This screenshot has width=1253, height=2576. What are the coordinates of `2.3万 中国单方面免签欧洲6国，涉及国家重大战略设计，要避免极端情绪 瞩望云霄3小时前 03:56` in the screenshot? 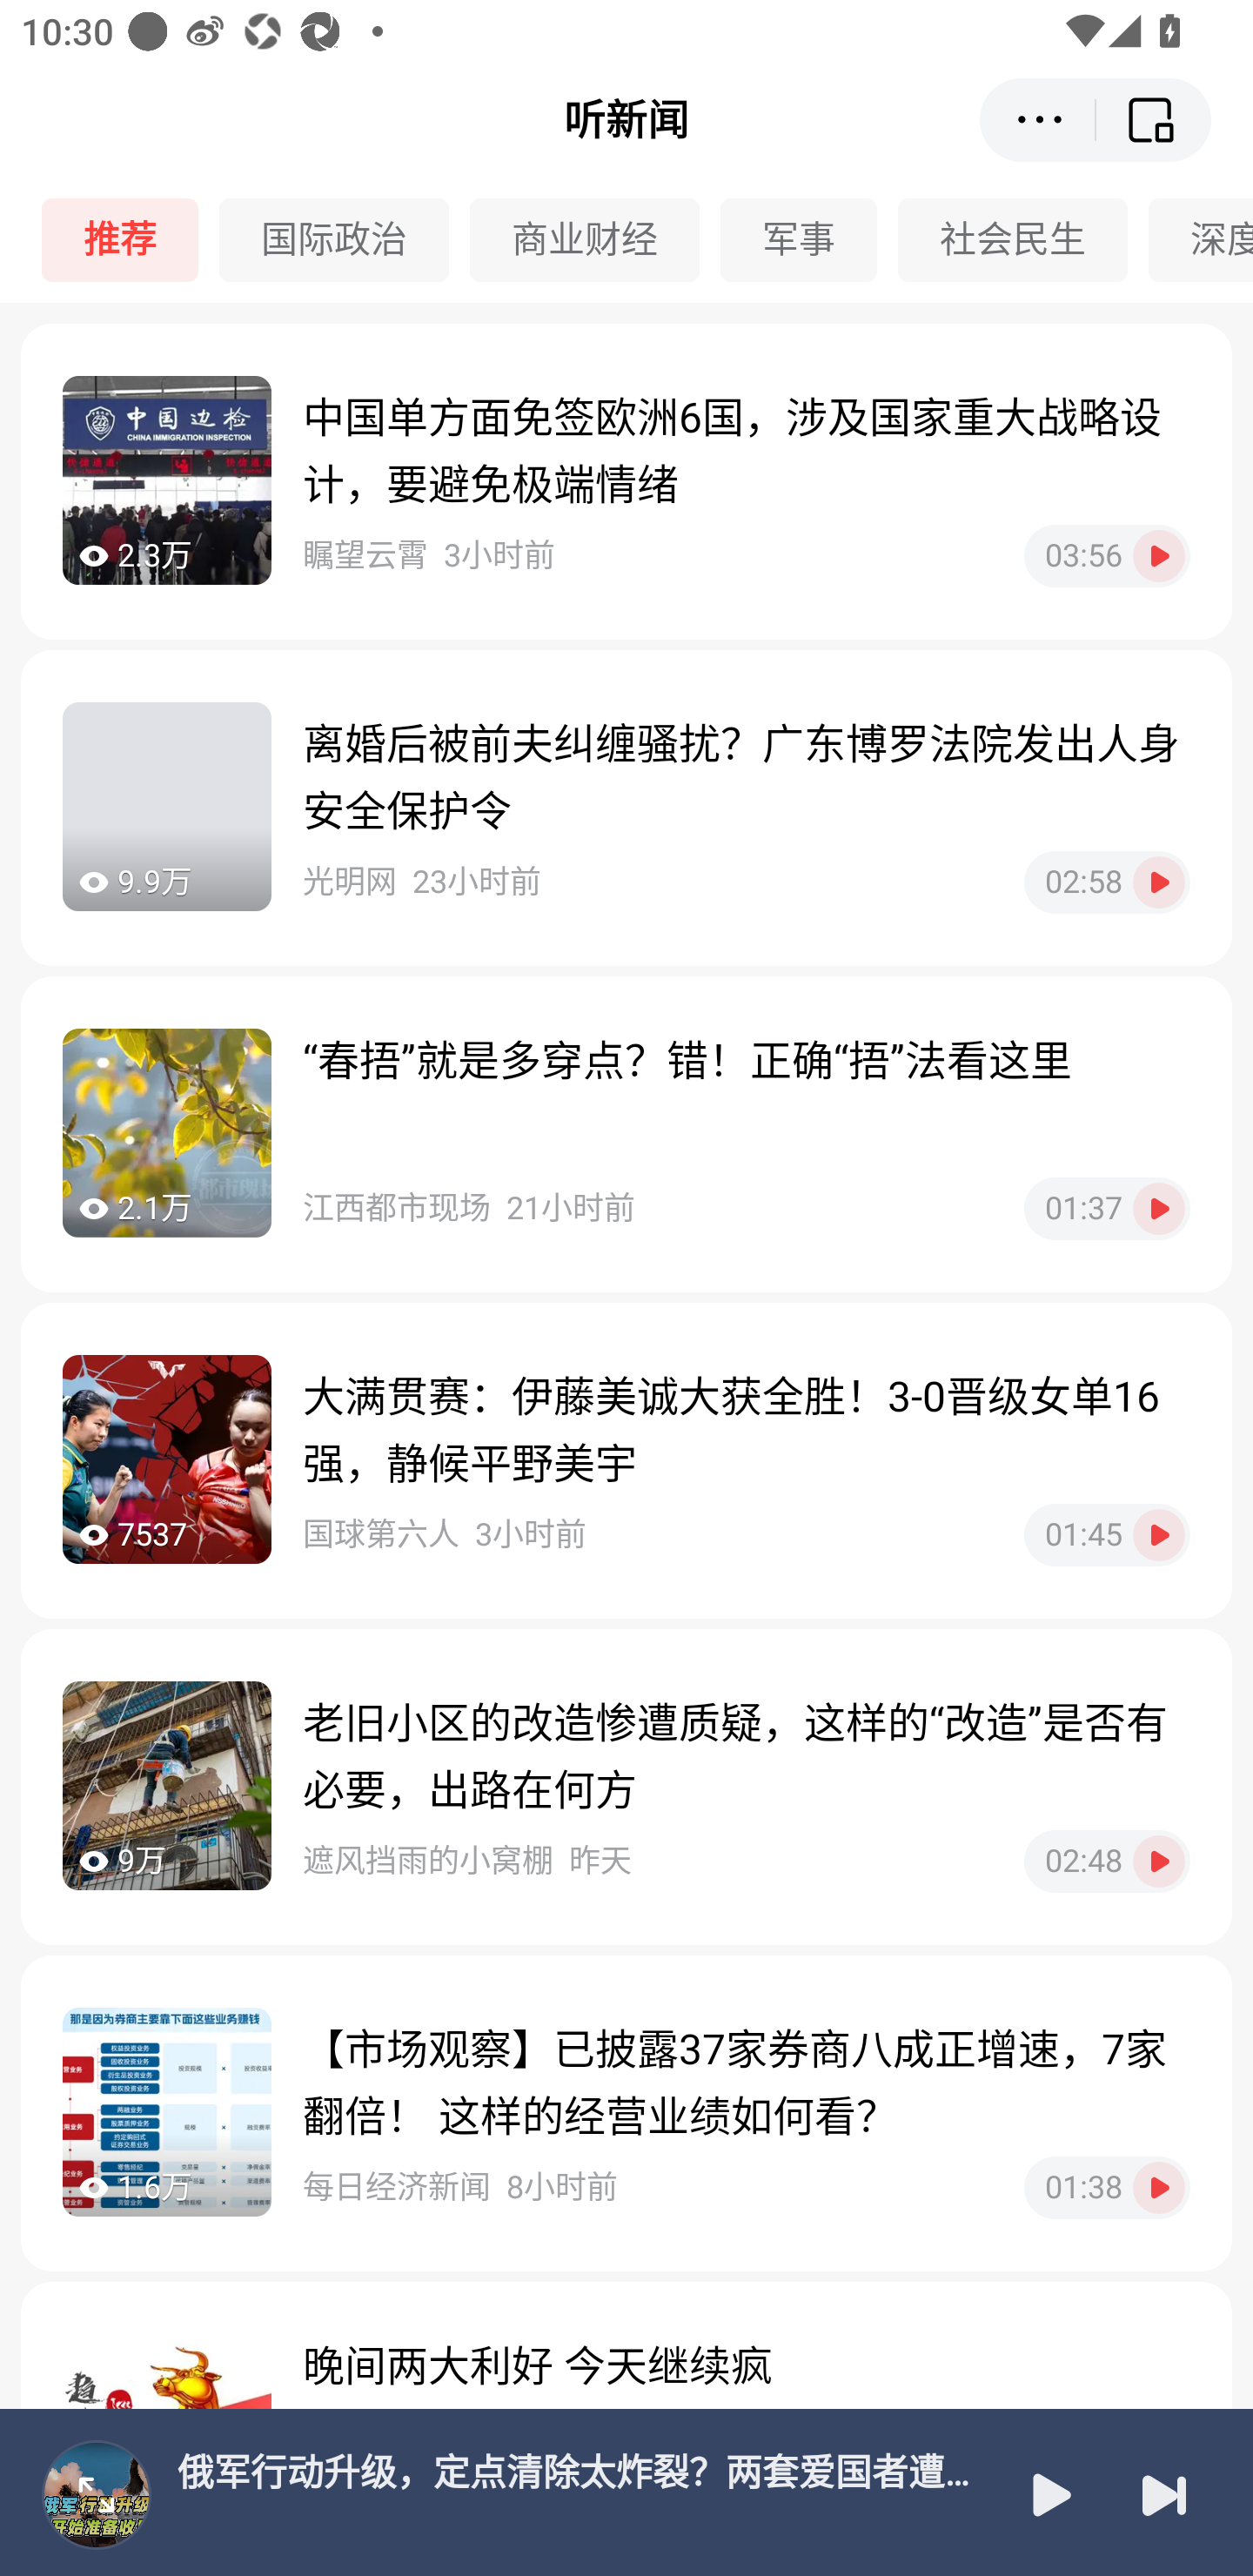 It's located at (626, 481).